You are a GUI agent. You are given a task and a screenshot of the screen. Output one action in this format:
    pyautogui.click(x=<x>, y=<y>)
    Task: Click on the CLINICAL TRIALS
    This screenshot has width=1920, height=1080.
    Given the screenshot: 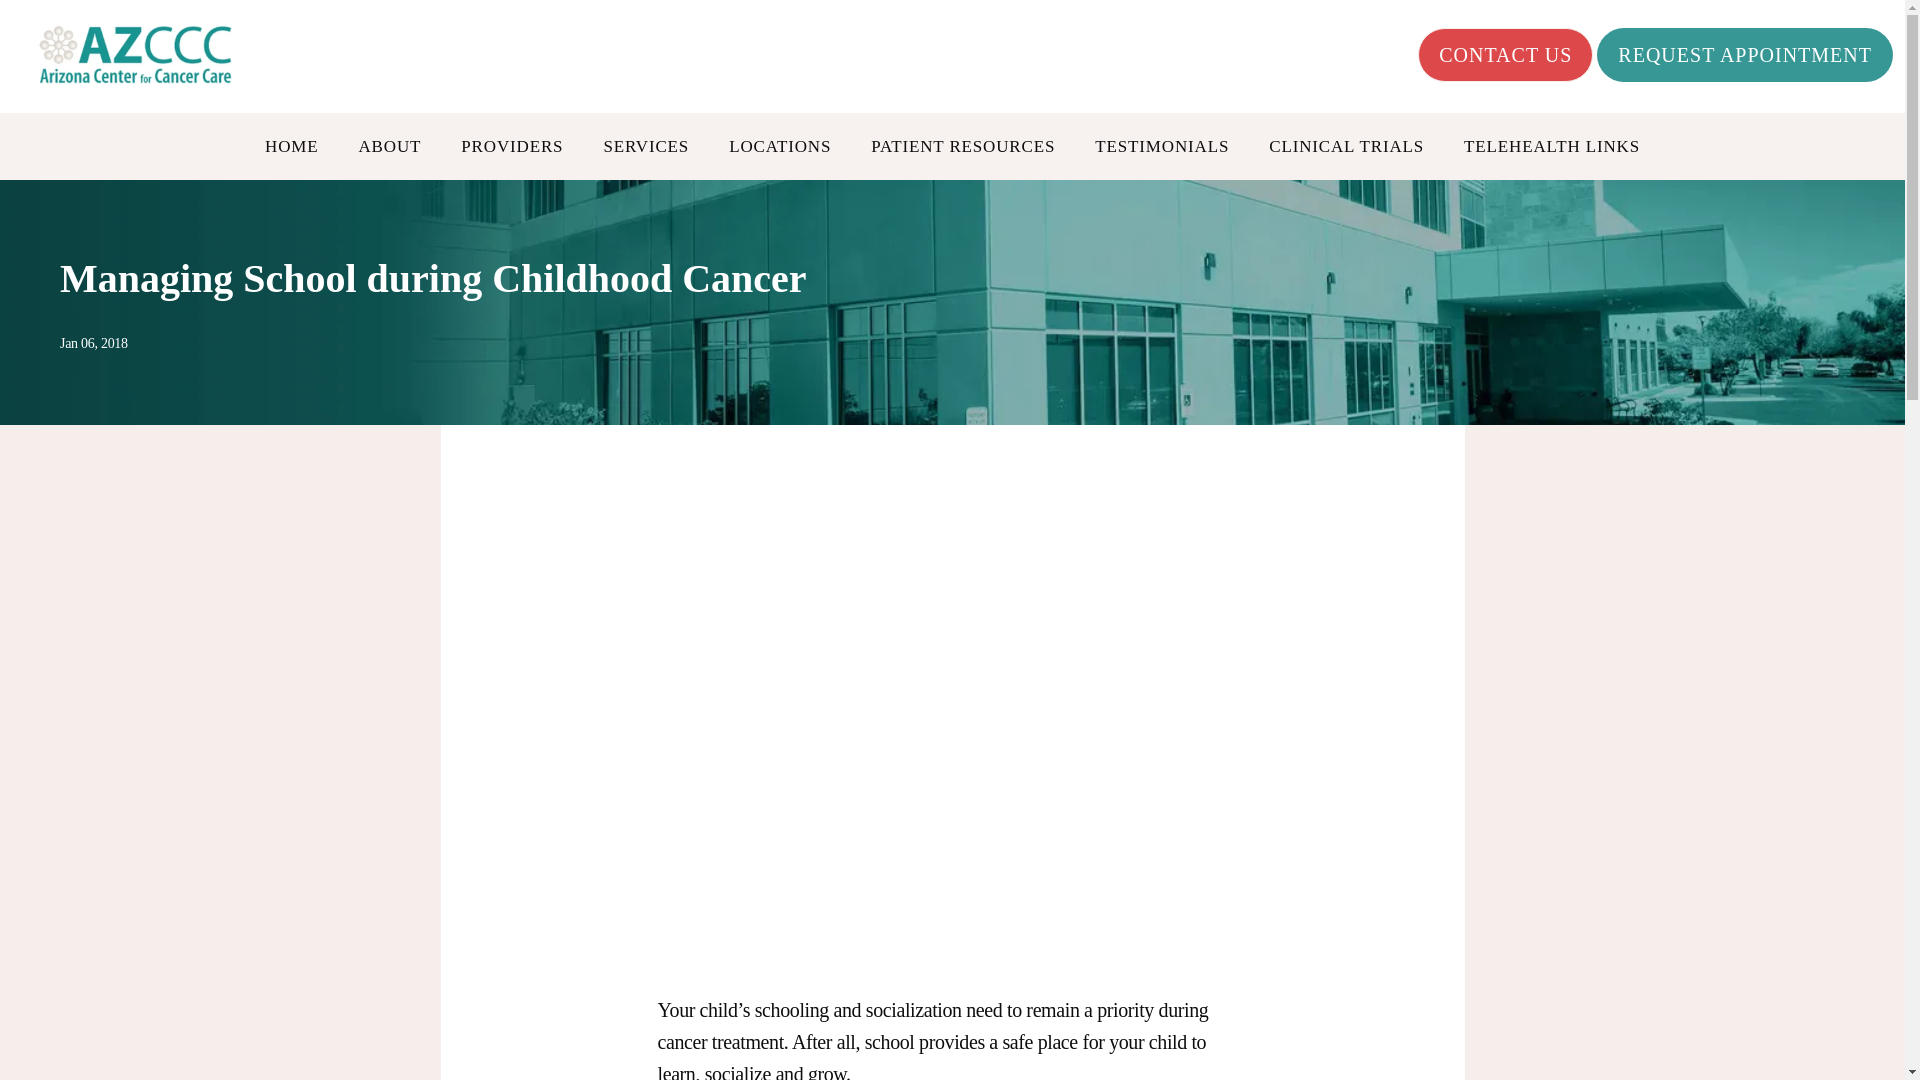 What is the action you would take?
    pyautogui.click(x=1346, y=146)
    